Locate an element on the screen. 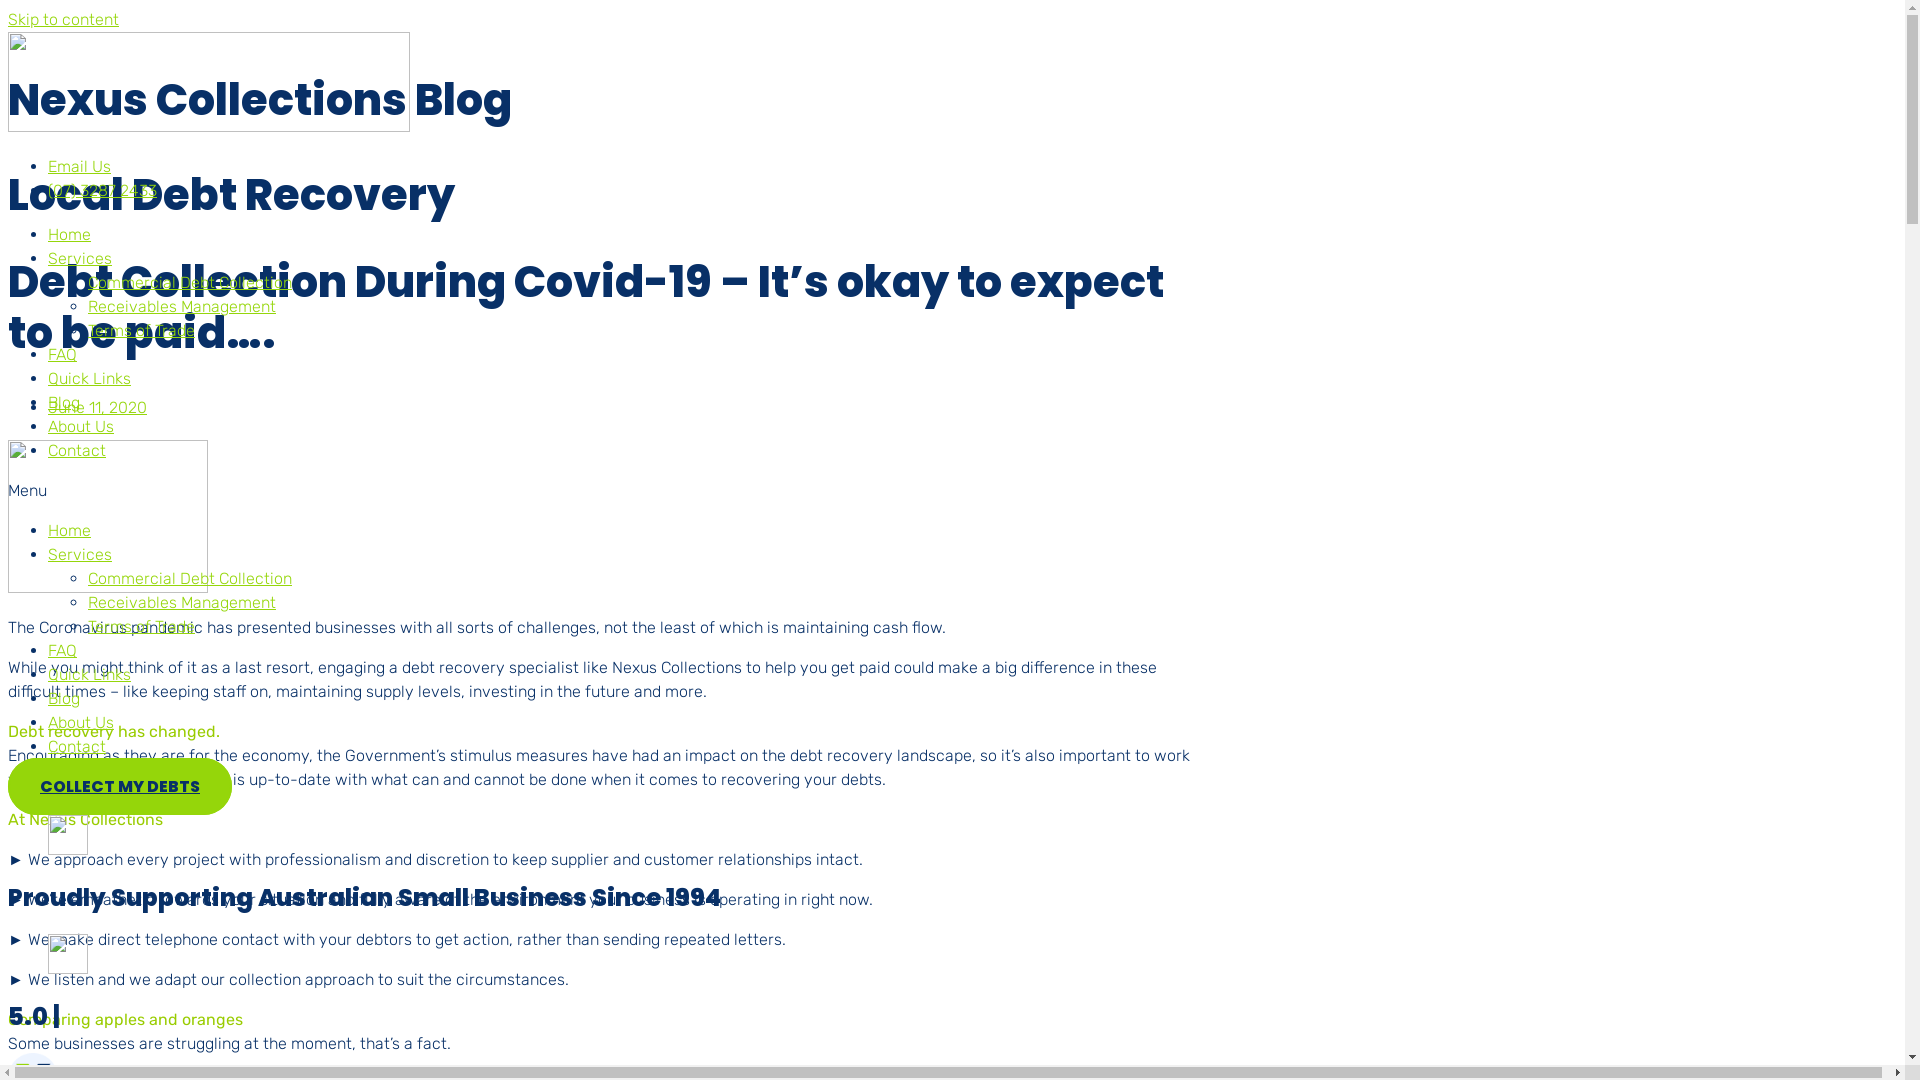 This screenshot has width=1920, height=1080. Skip to content is located at coordinates (64, 20).